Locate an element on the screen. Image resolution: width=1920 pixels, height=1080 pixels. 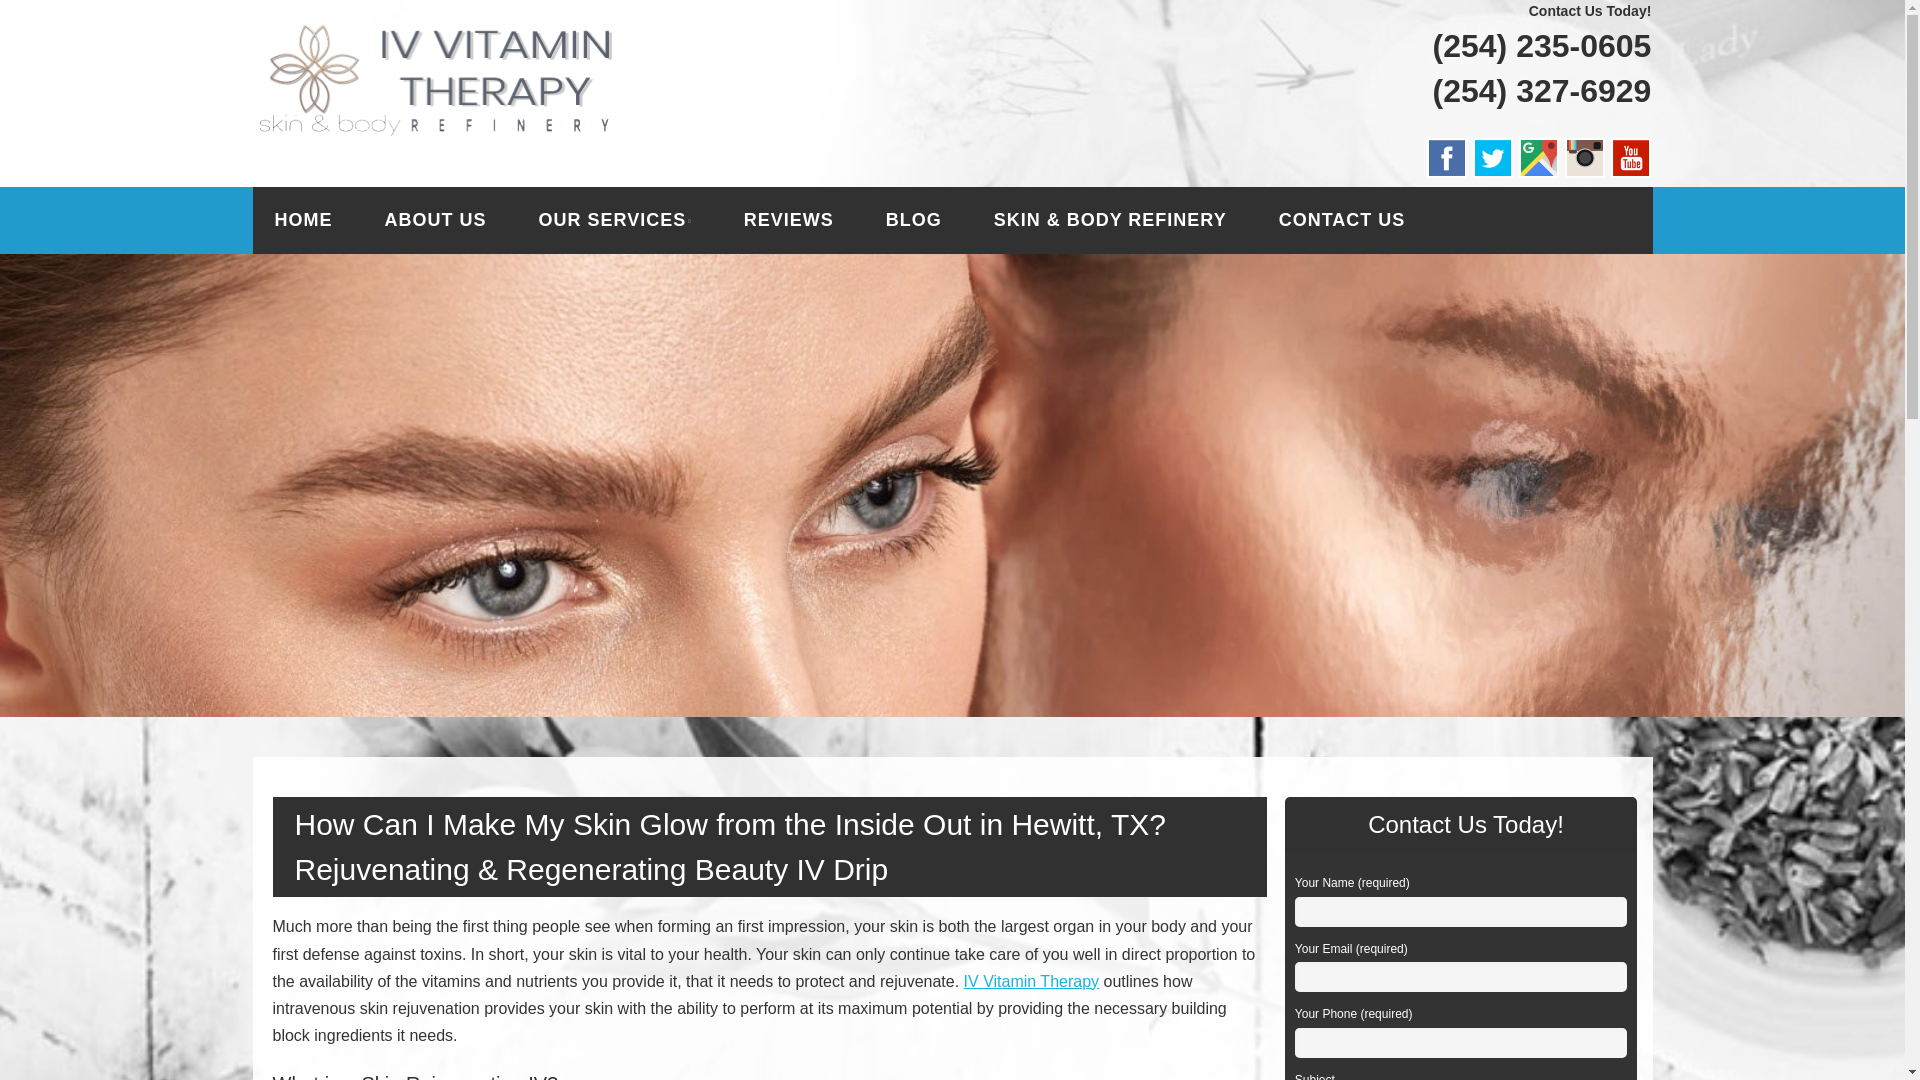
IV Vitamin Therapy is located at coordinates (1030, 982).